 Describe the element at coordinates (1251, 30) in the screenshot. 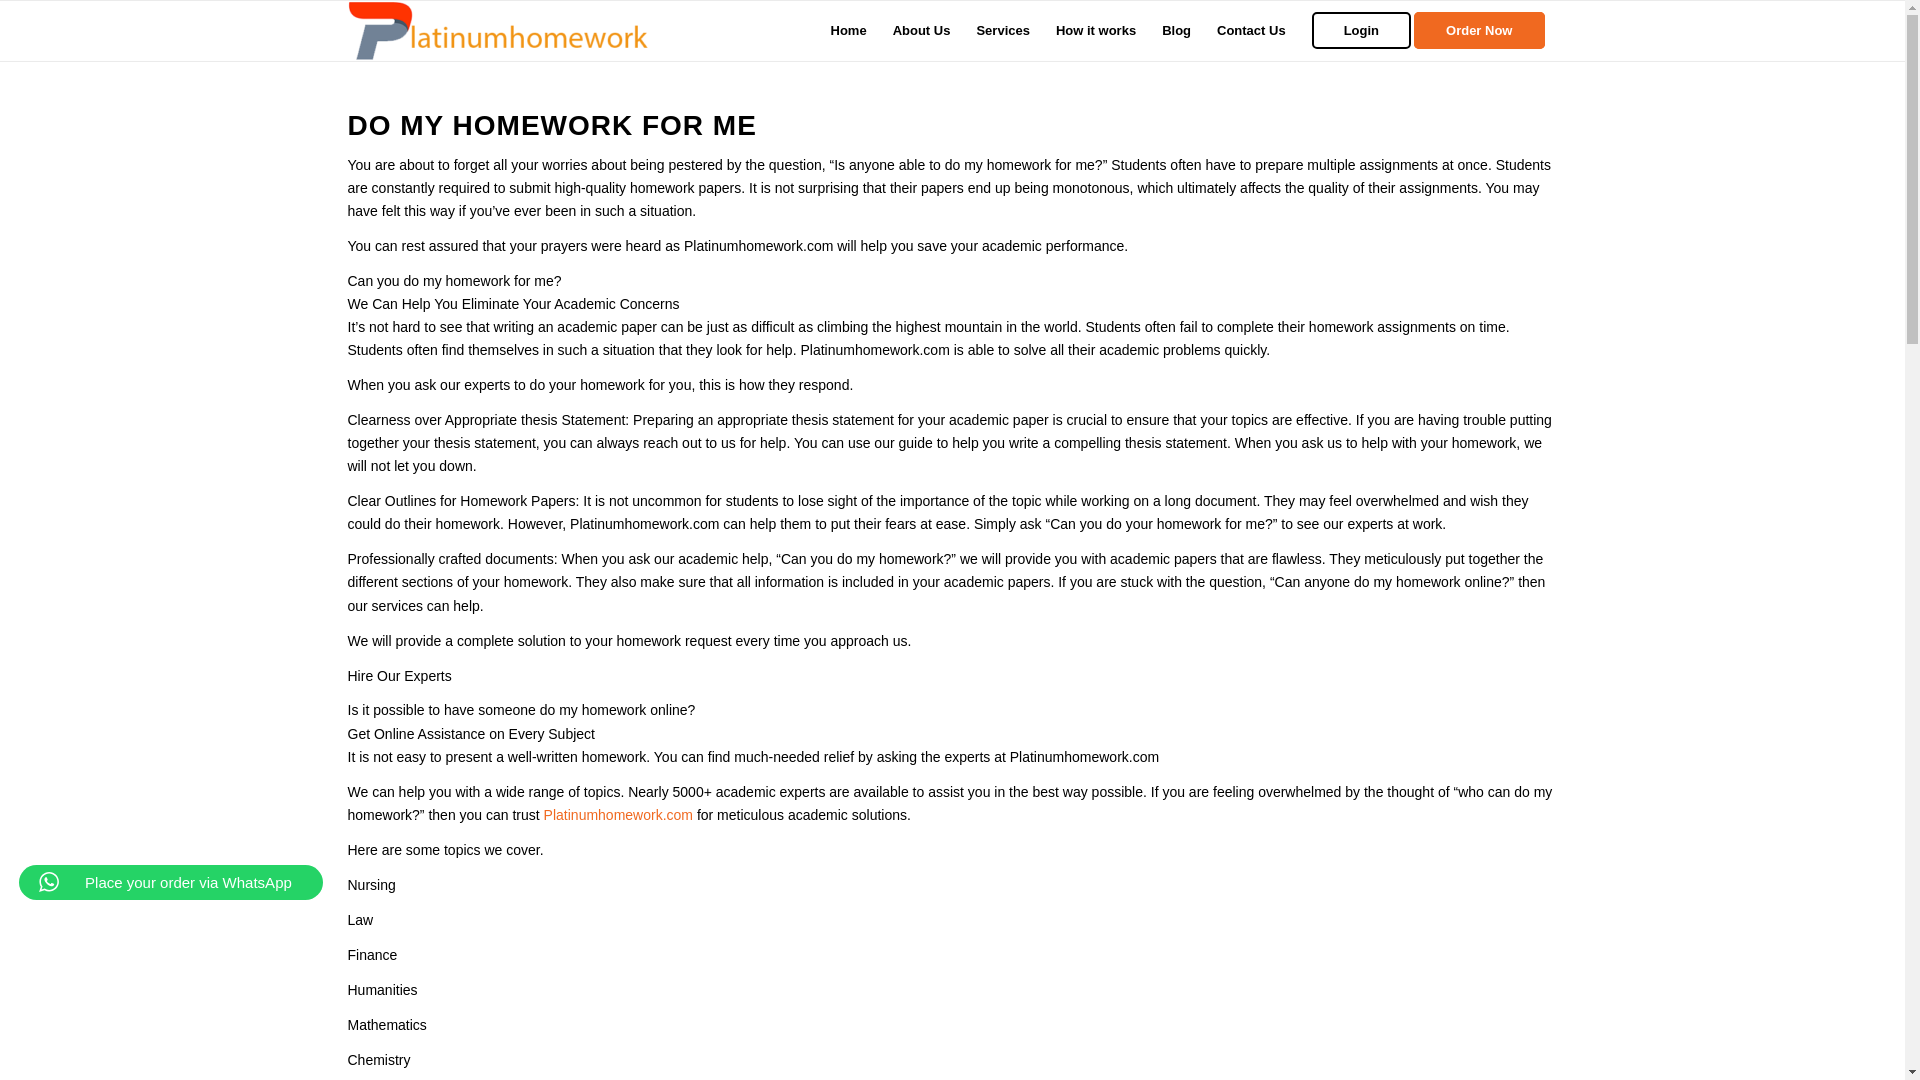

I see `Contact Us` at that location.